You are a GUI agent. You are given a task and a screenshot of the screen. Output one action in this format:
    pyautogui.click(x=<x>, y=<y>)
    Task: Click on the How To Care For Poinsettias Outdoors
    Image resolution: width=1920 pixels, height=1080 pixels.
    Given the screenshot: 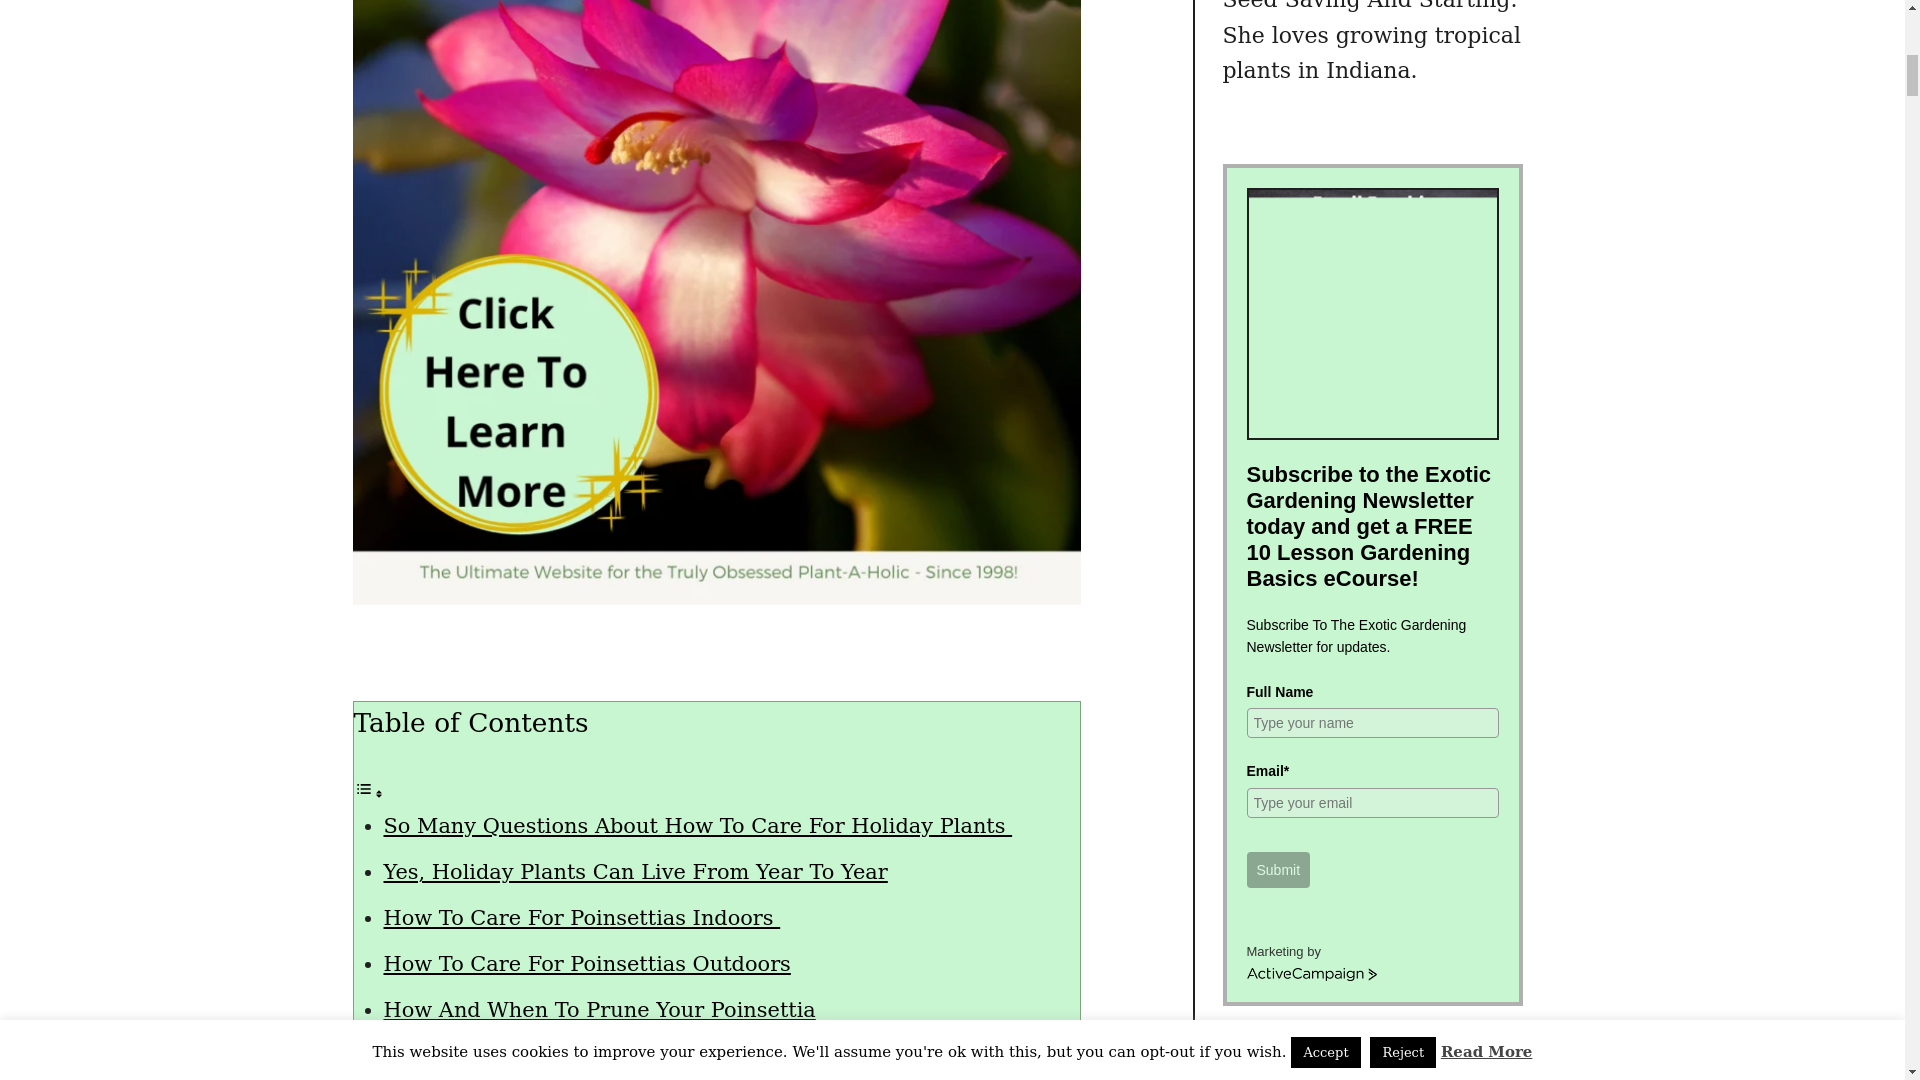 What is the action you would take?
    pyautogui.click(x=588, y=964)
    